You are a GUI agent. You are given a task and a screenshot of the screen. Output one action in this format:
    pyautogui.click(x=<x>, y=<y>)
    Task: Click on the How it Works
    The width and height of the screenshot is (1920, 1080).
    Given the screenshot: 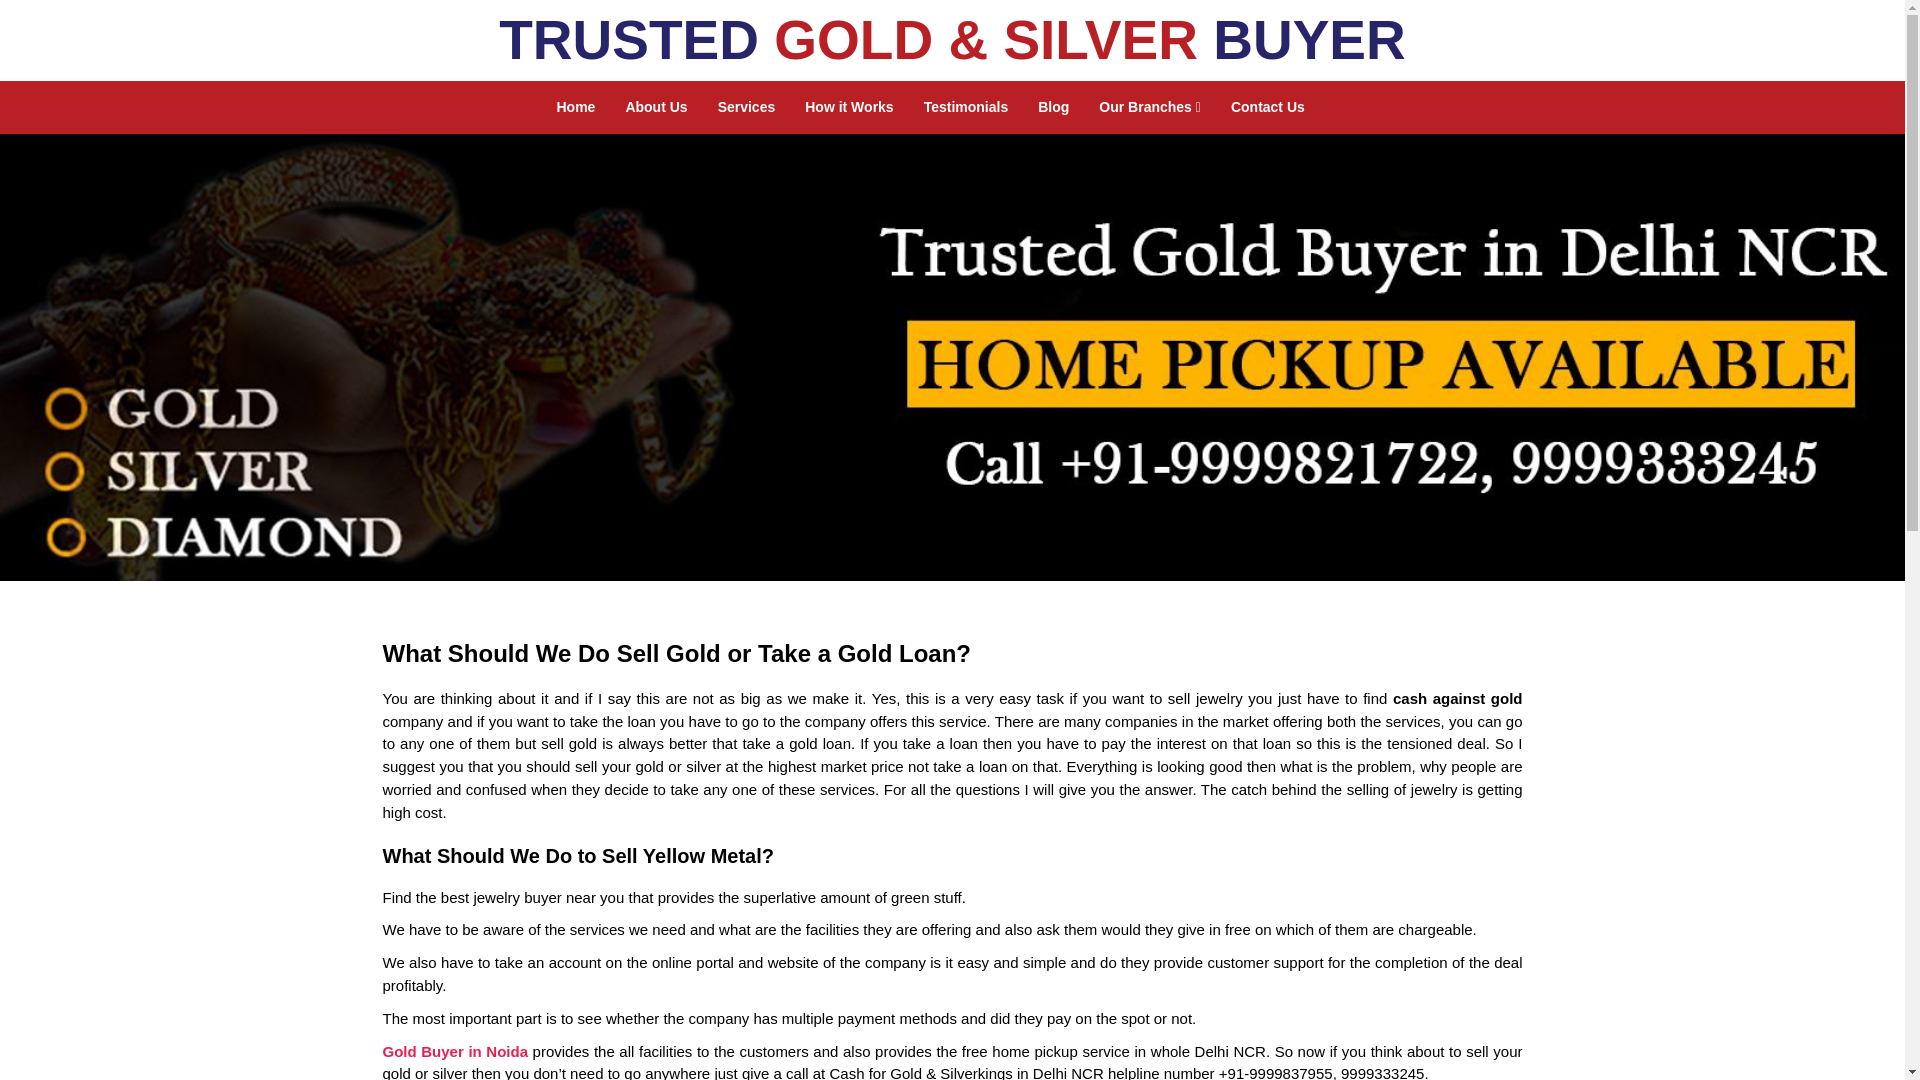 What is the action you would take?
    pyautogui.click(x=848, y=107)
    